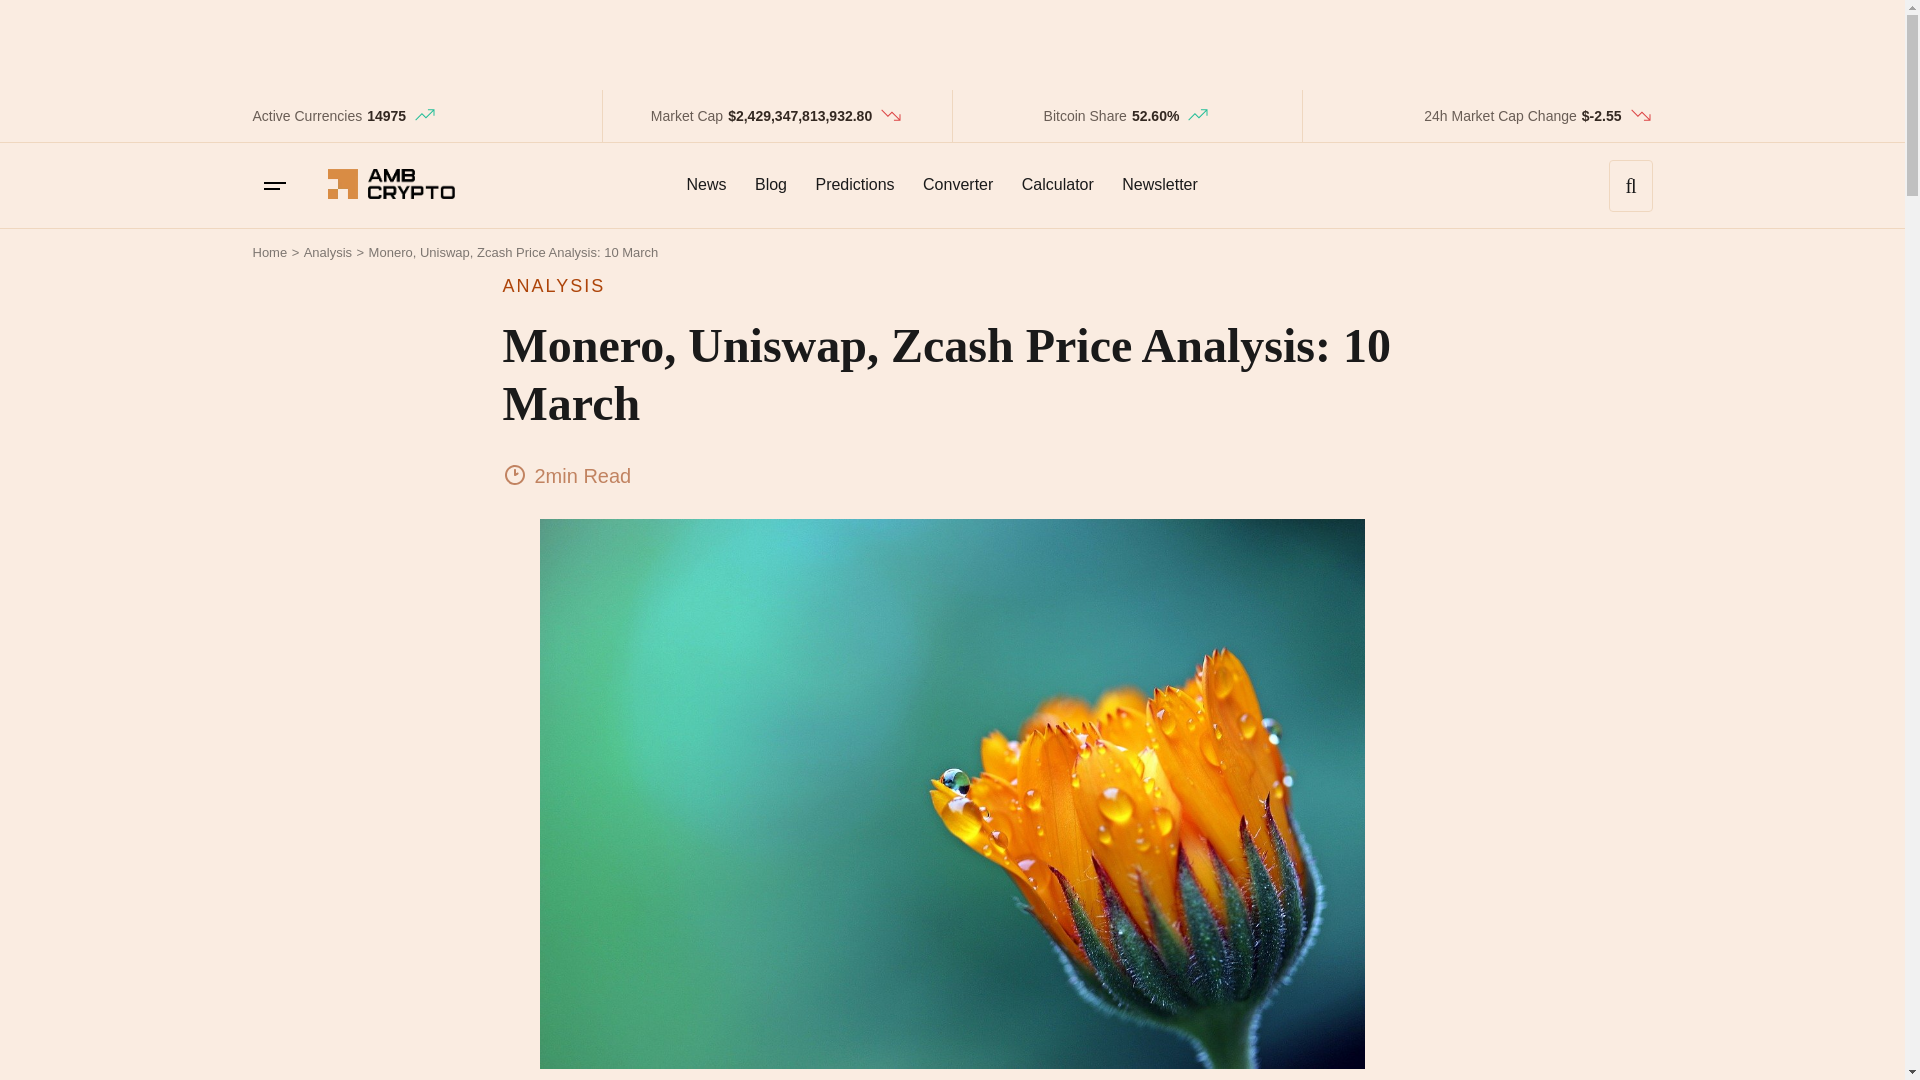  What do you see at coordinates (1057, 184) in the screenshot?
I see `Calculator` at bounding box center [1057, 184].